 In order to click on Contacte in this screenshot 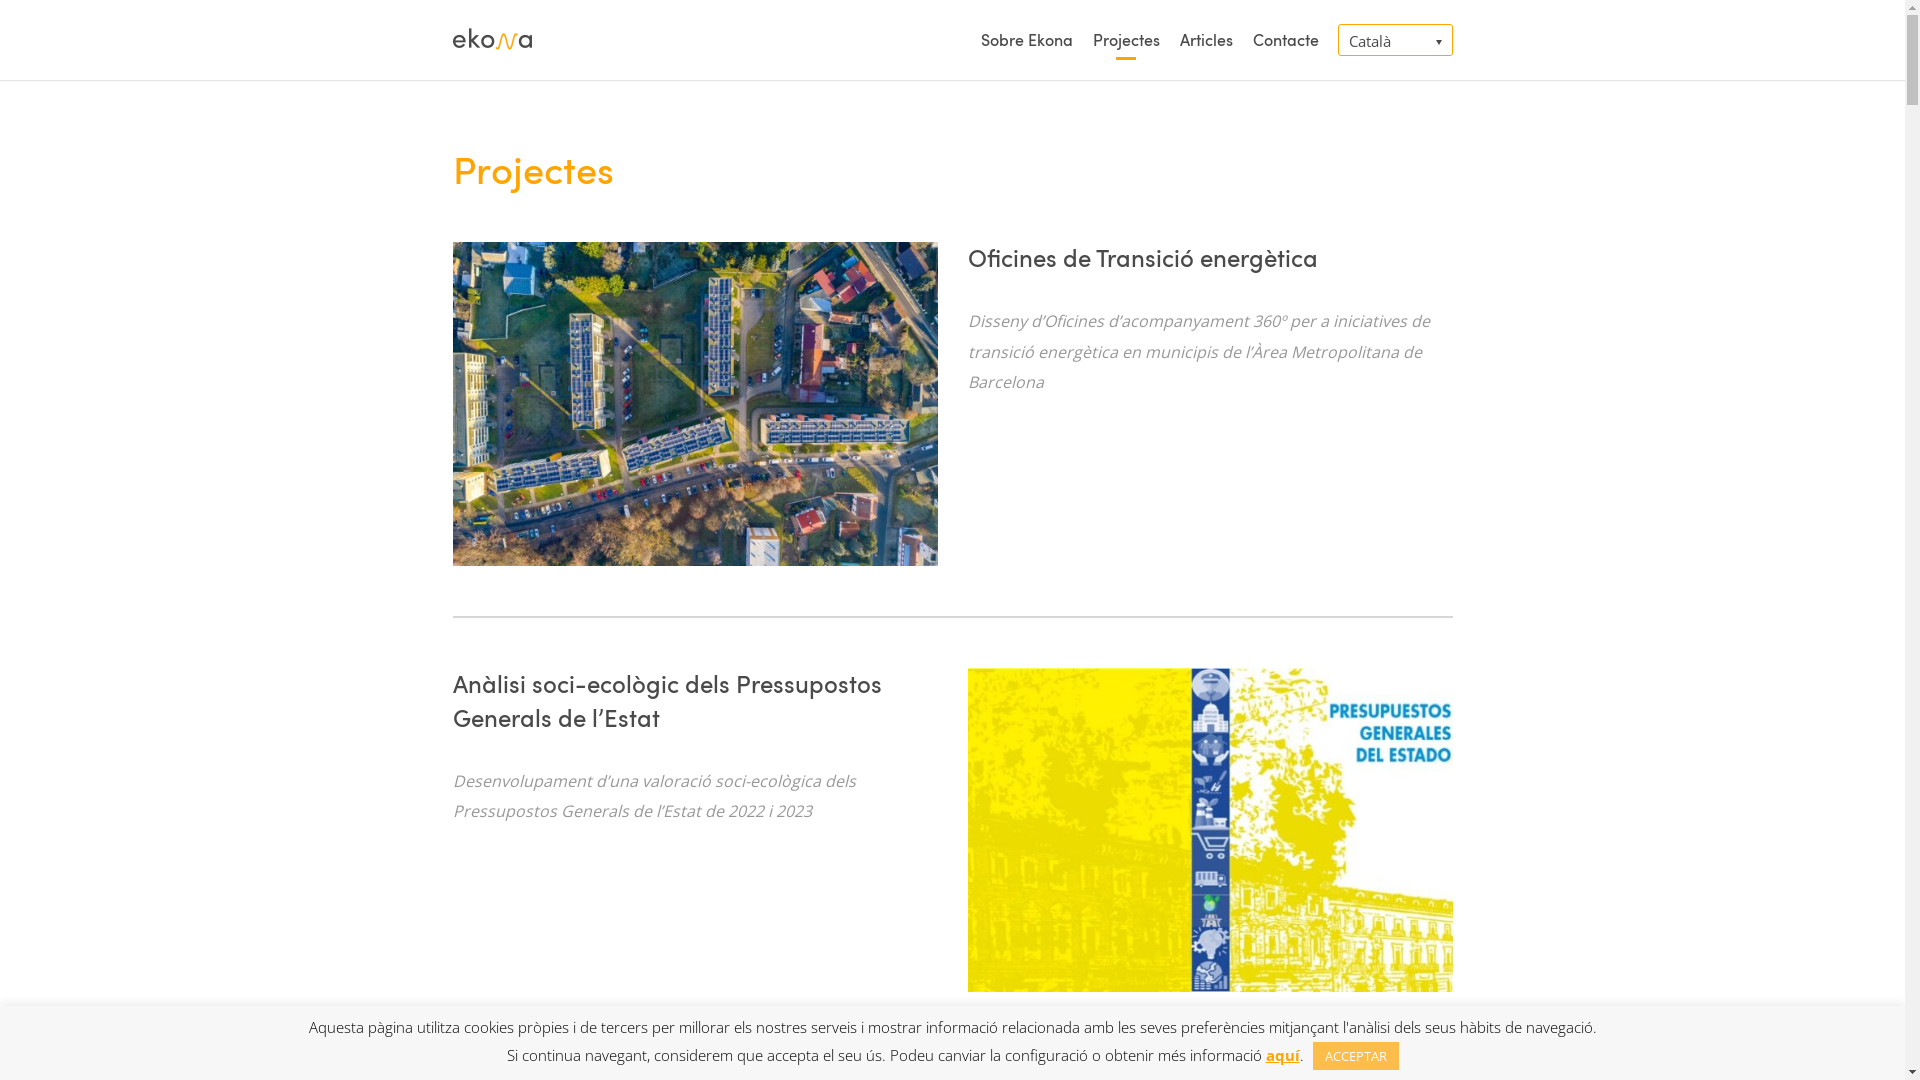, I will do `click(1280, 40)`.